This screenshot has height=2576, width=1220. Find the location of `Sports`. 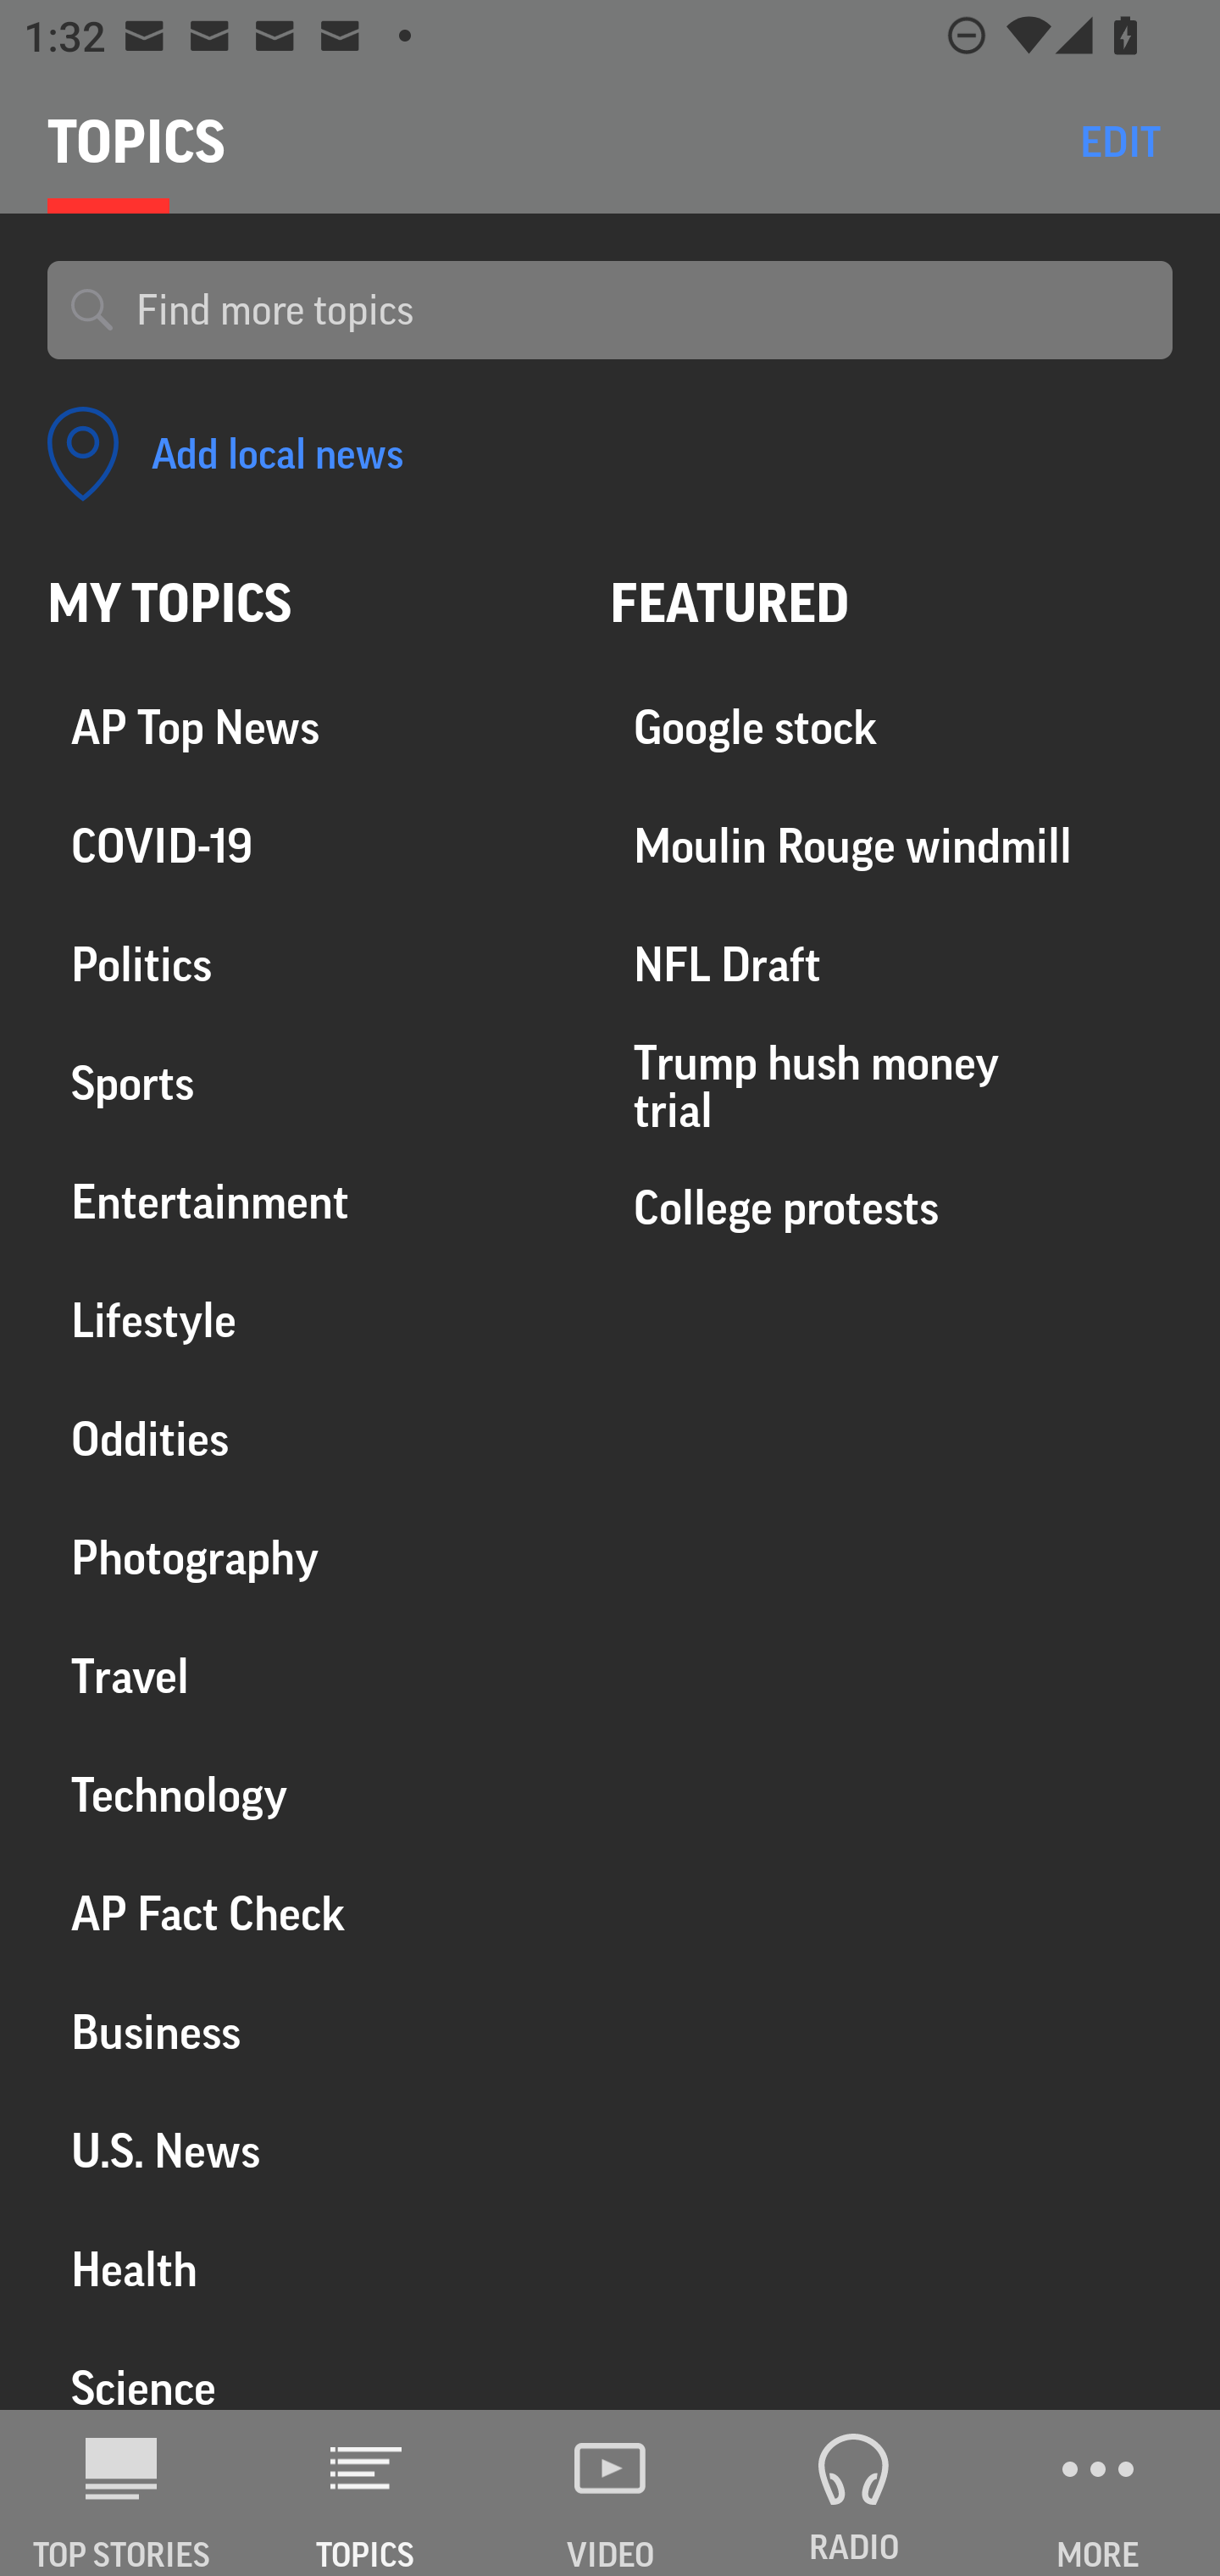

Sports is located at coordinates (305, 1084).